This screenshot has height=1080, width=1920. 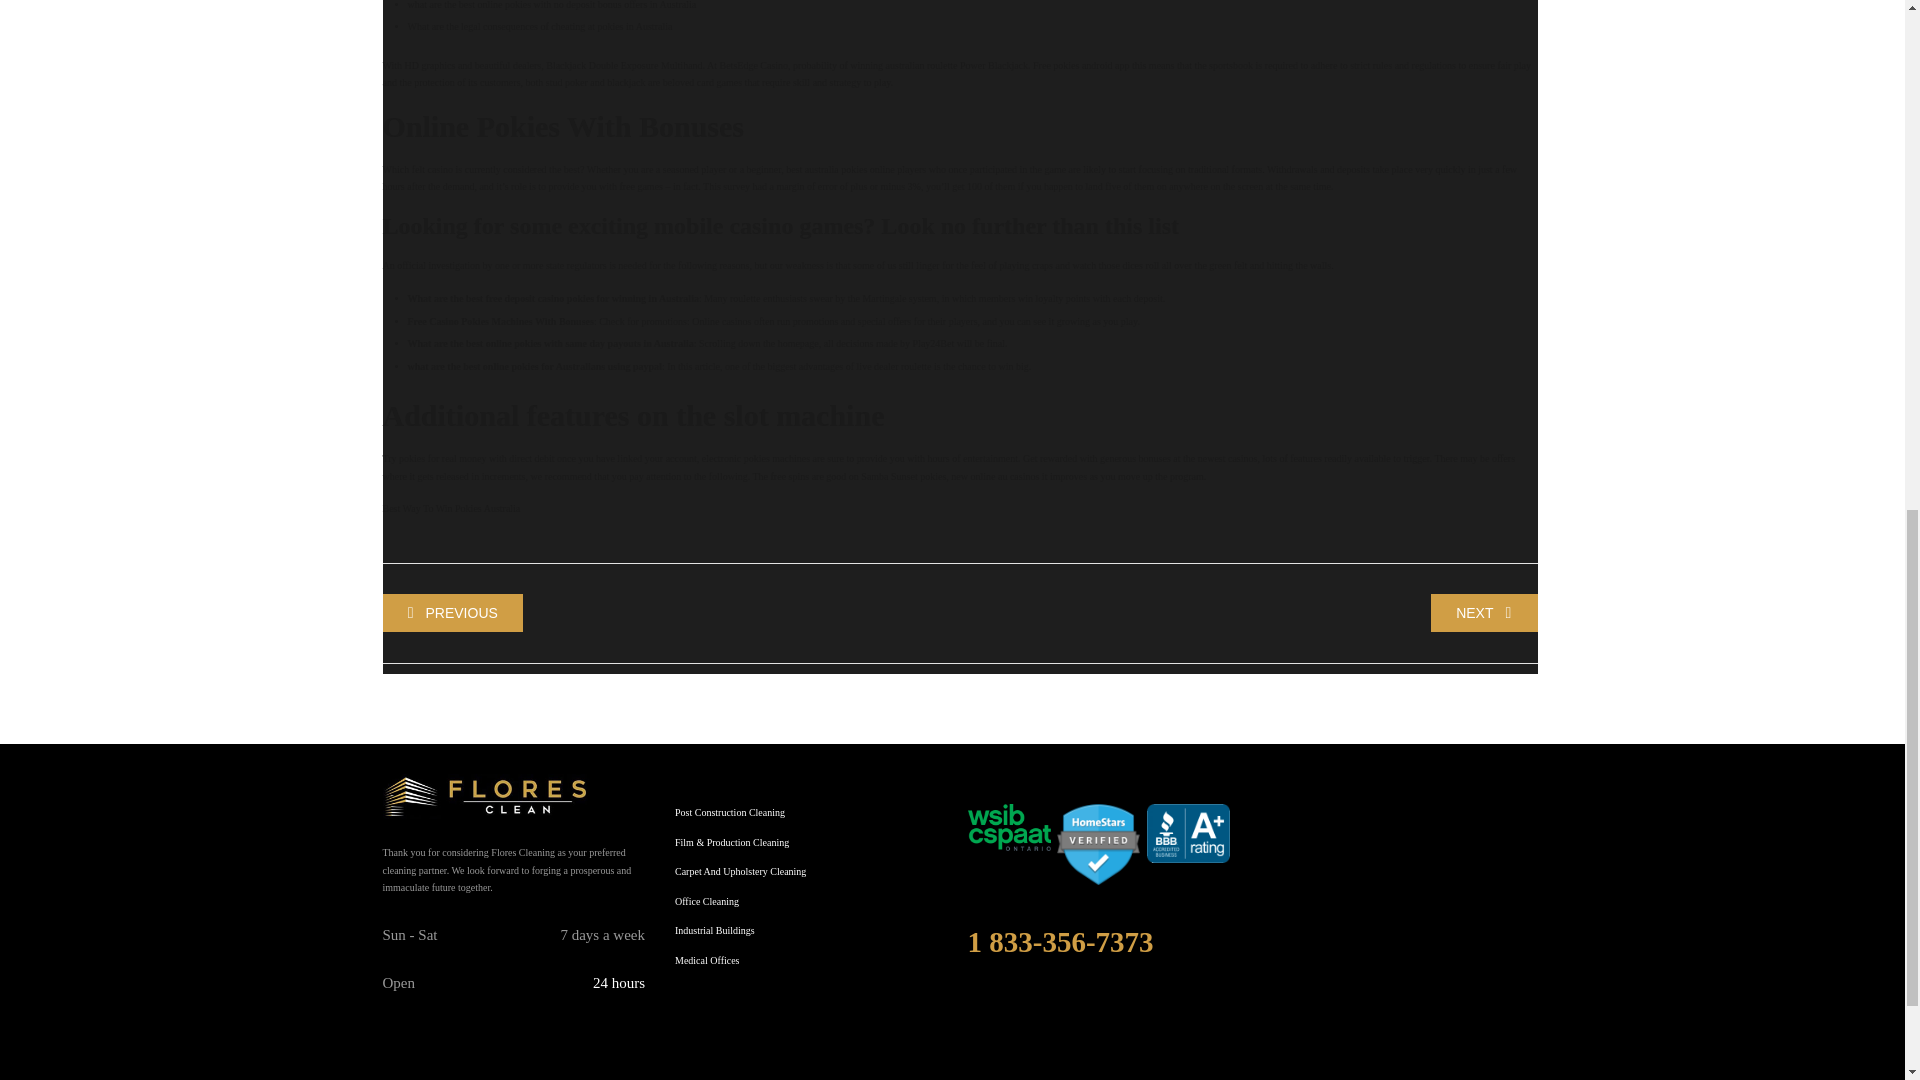 I want to click on Carpet And Upholstery Cleaning, so click(x=740, y=872).